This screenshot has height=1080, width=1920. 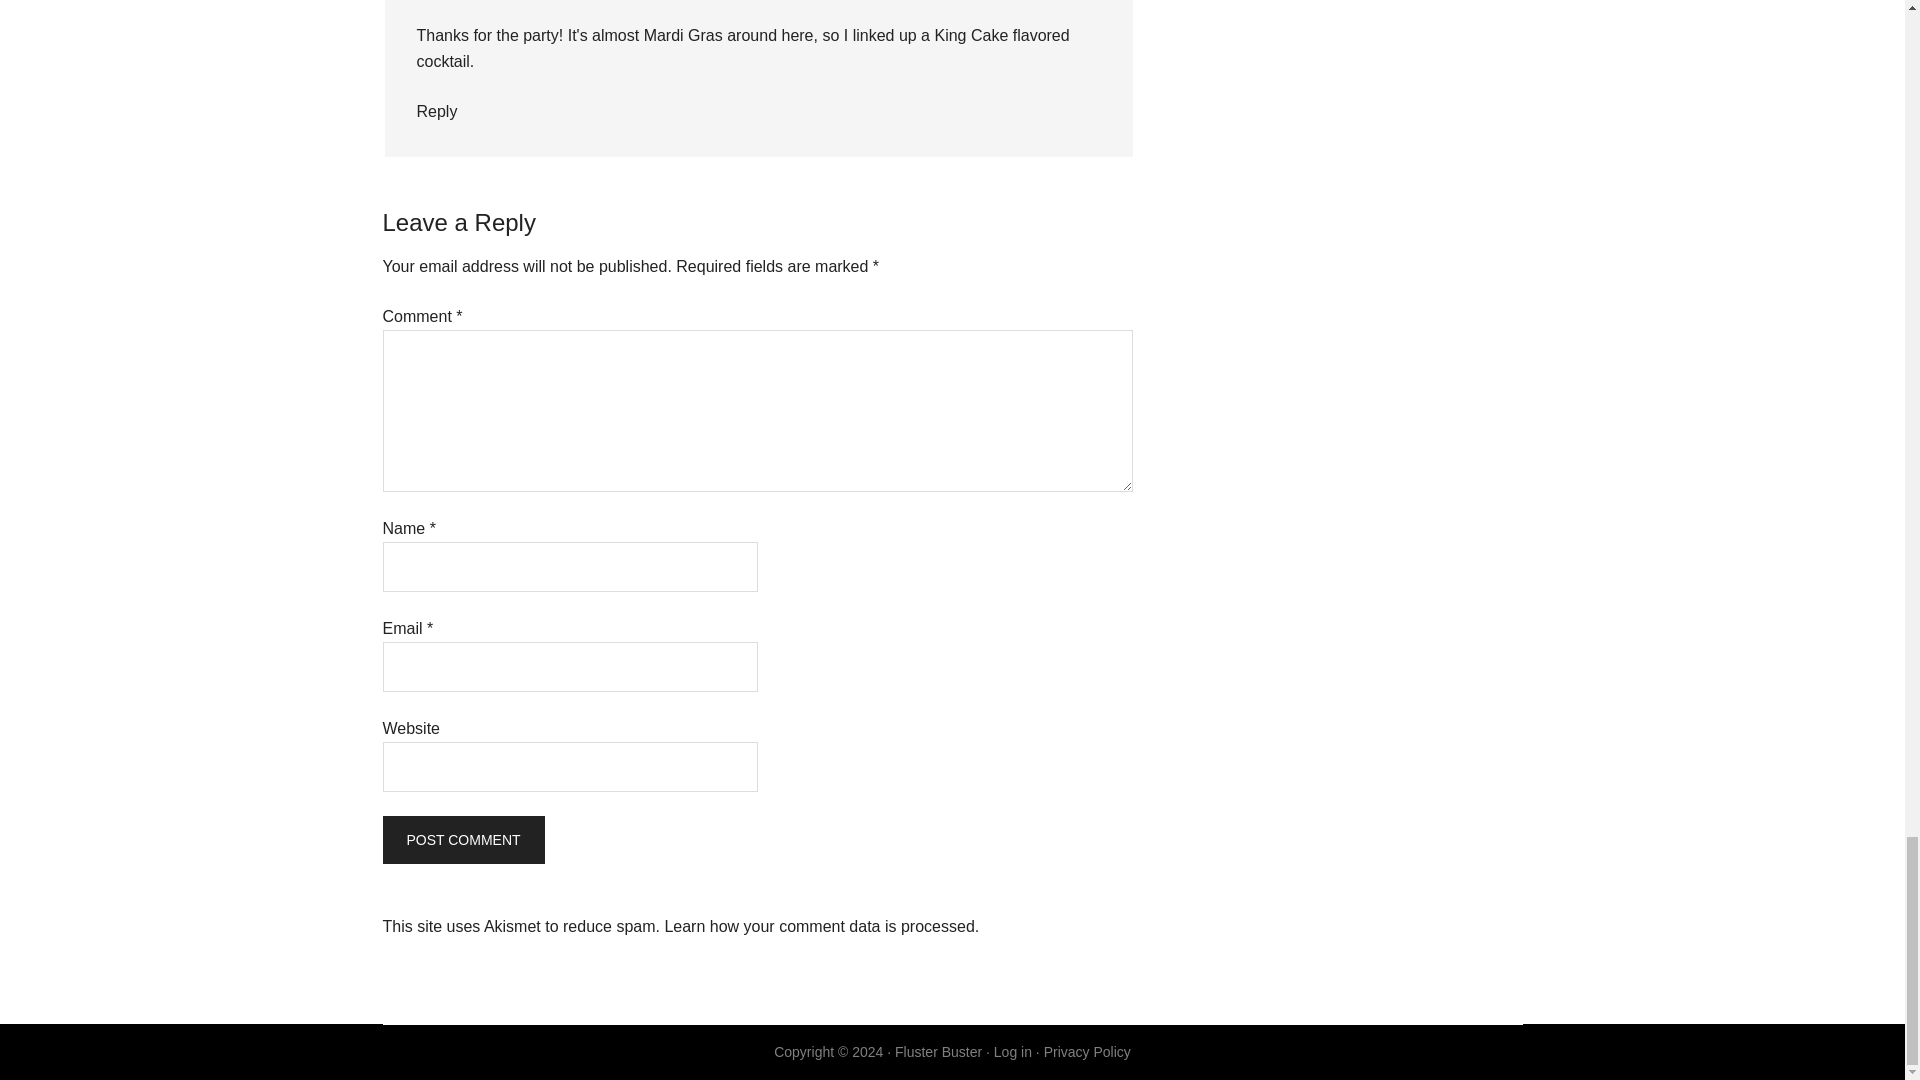 What do you see at coordinates (462, 840) in the screenshot?
I see `Post Comment` at bounding box center [462, 840].